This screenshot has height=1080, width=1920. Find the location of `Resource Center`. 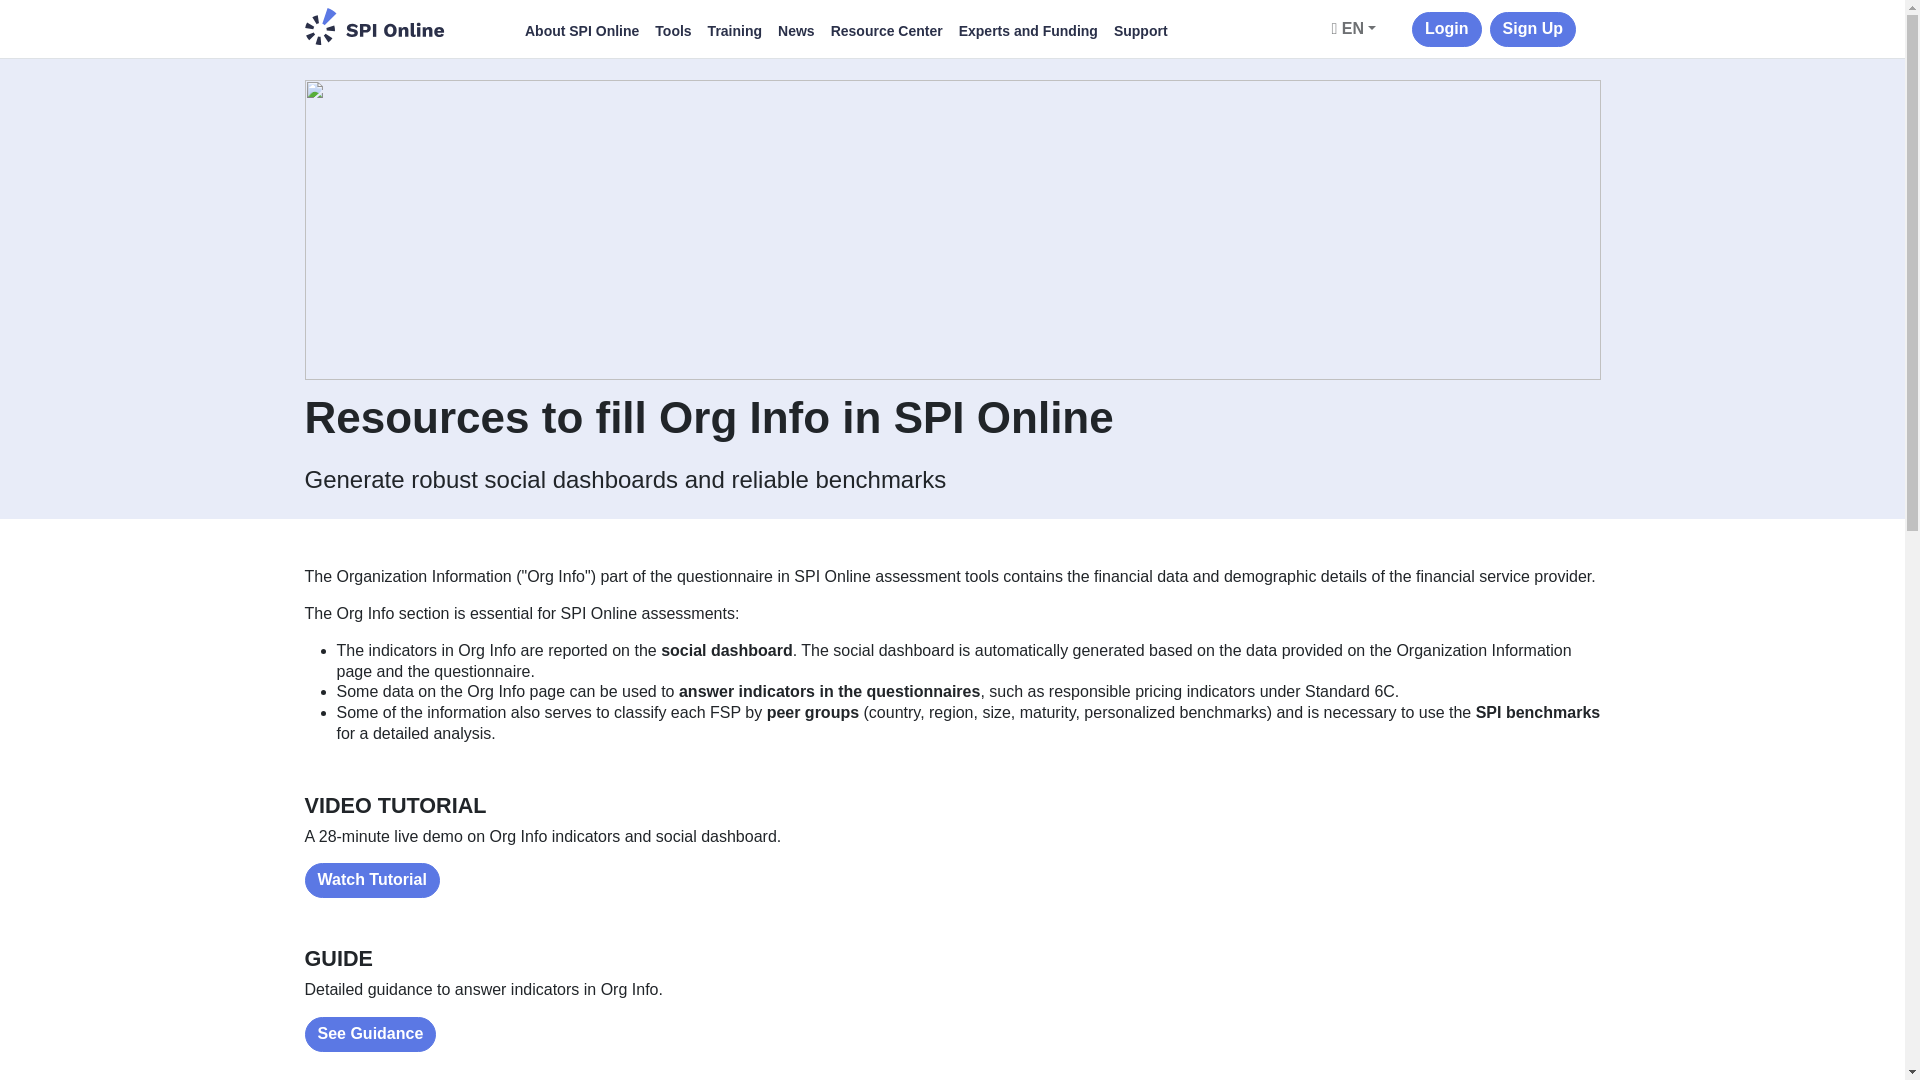

Resource Center is located at coordinates (886, 31).